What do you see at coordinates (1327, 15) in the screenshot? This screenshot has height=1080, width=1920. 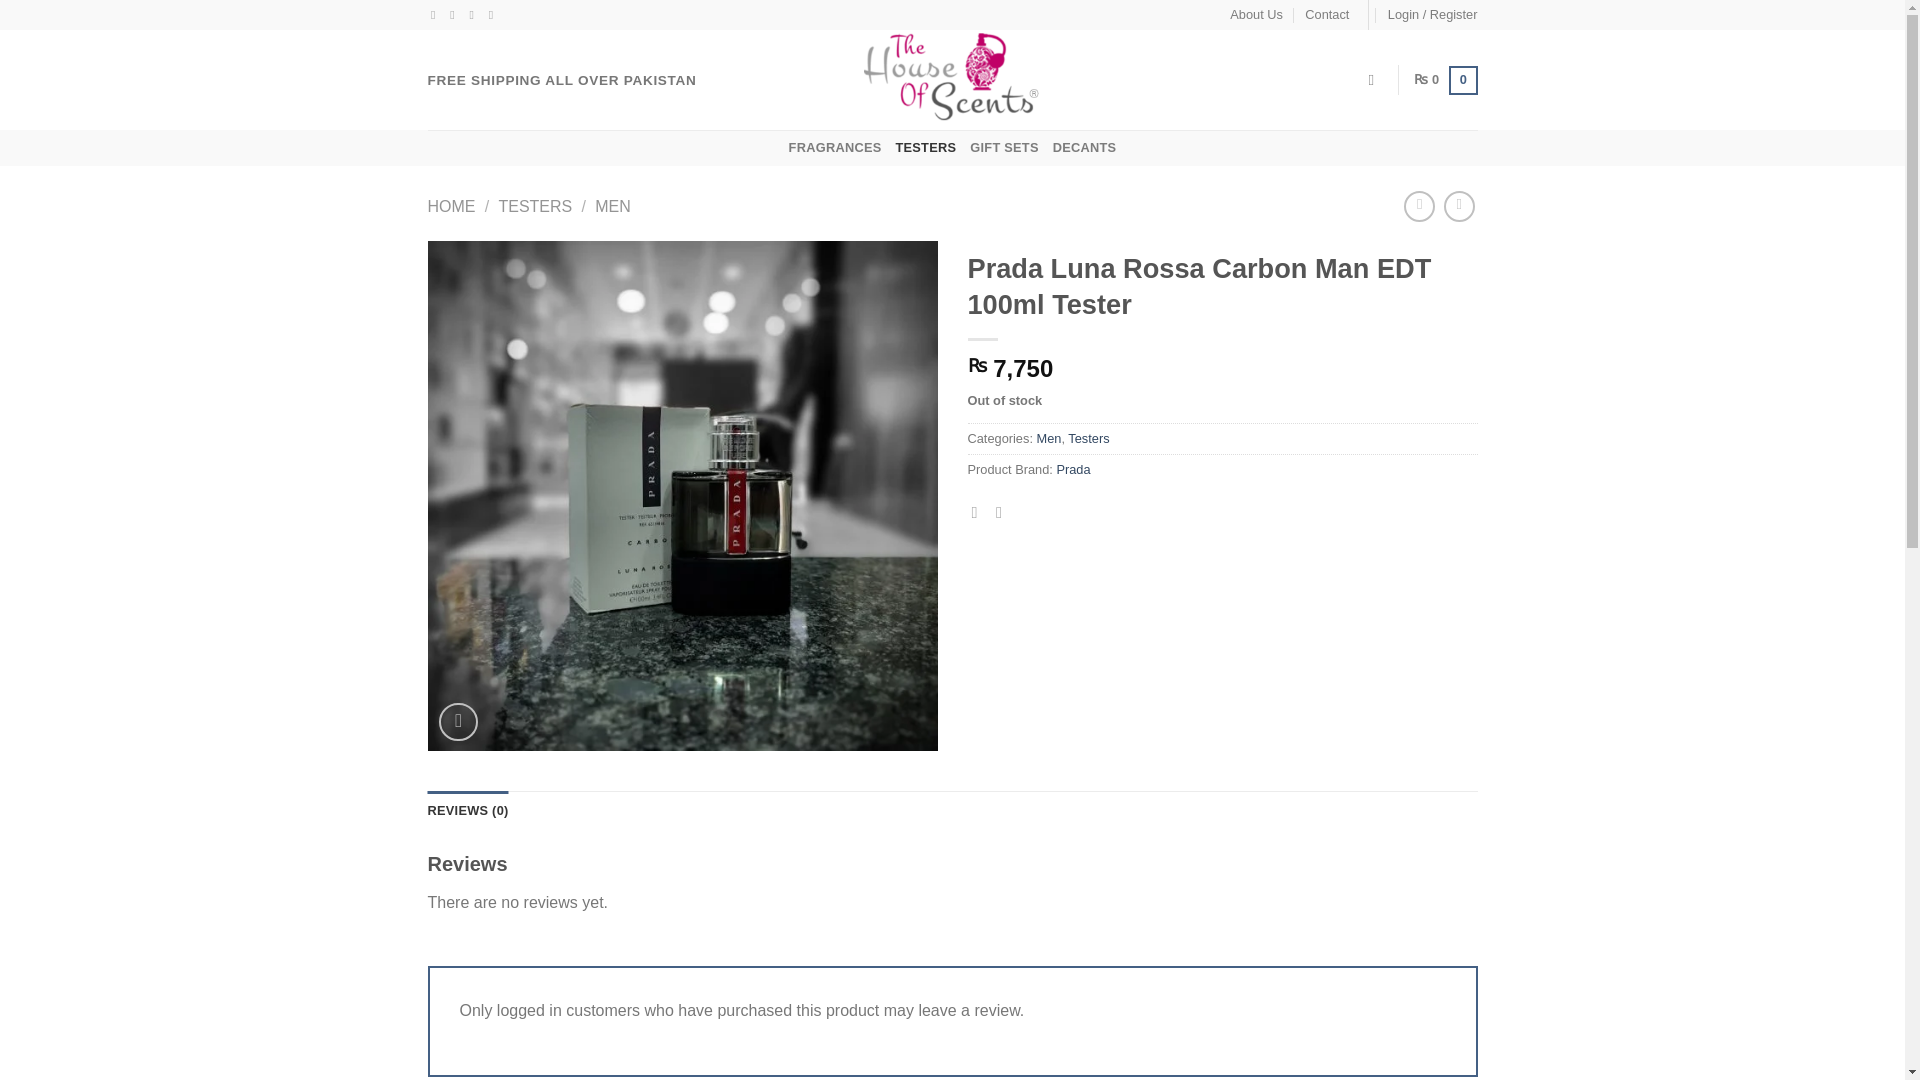 I see `Contact` at bounding box center [1327, 15].